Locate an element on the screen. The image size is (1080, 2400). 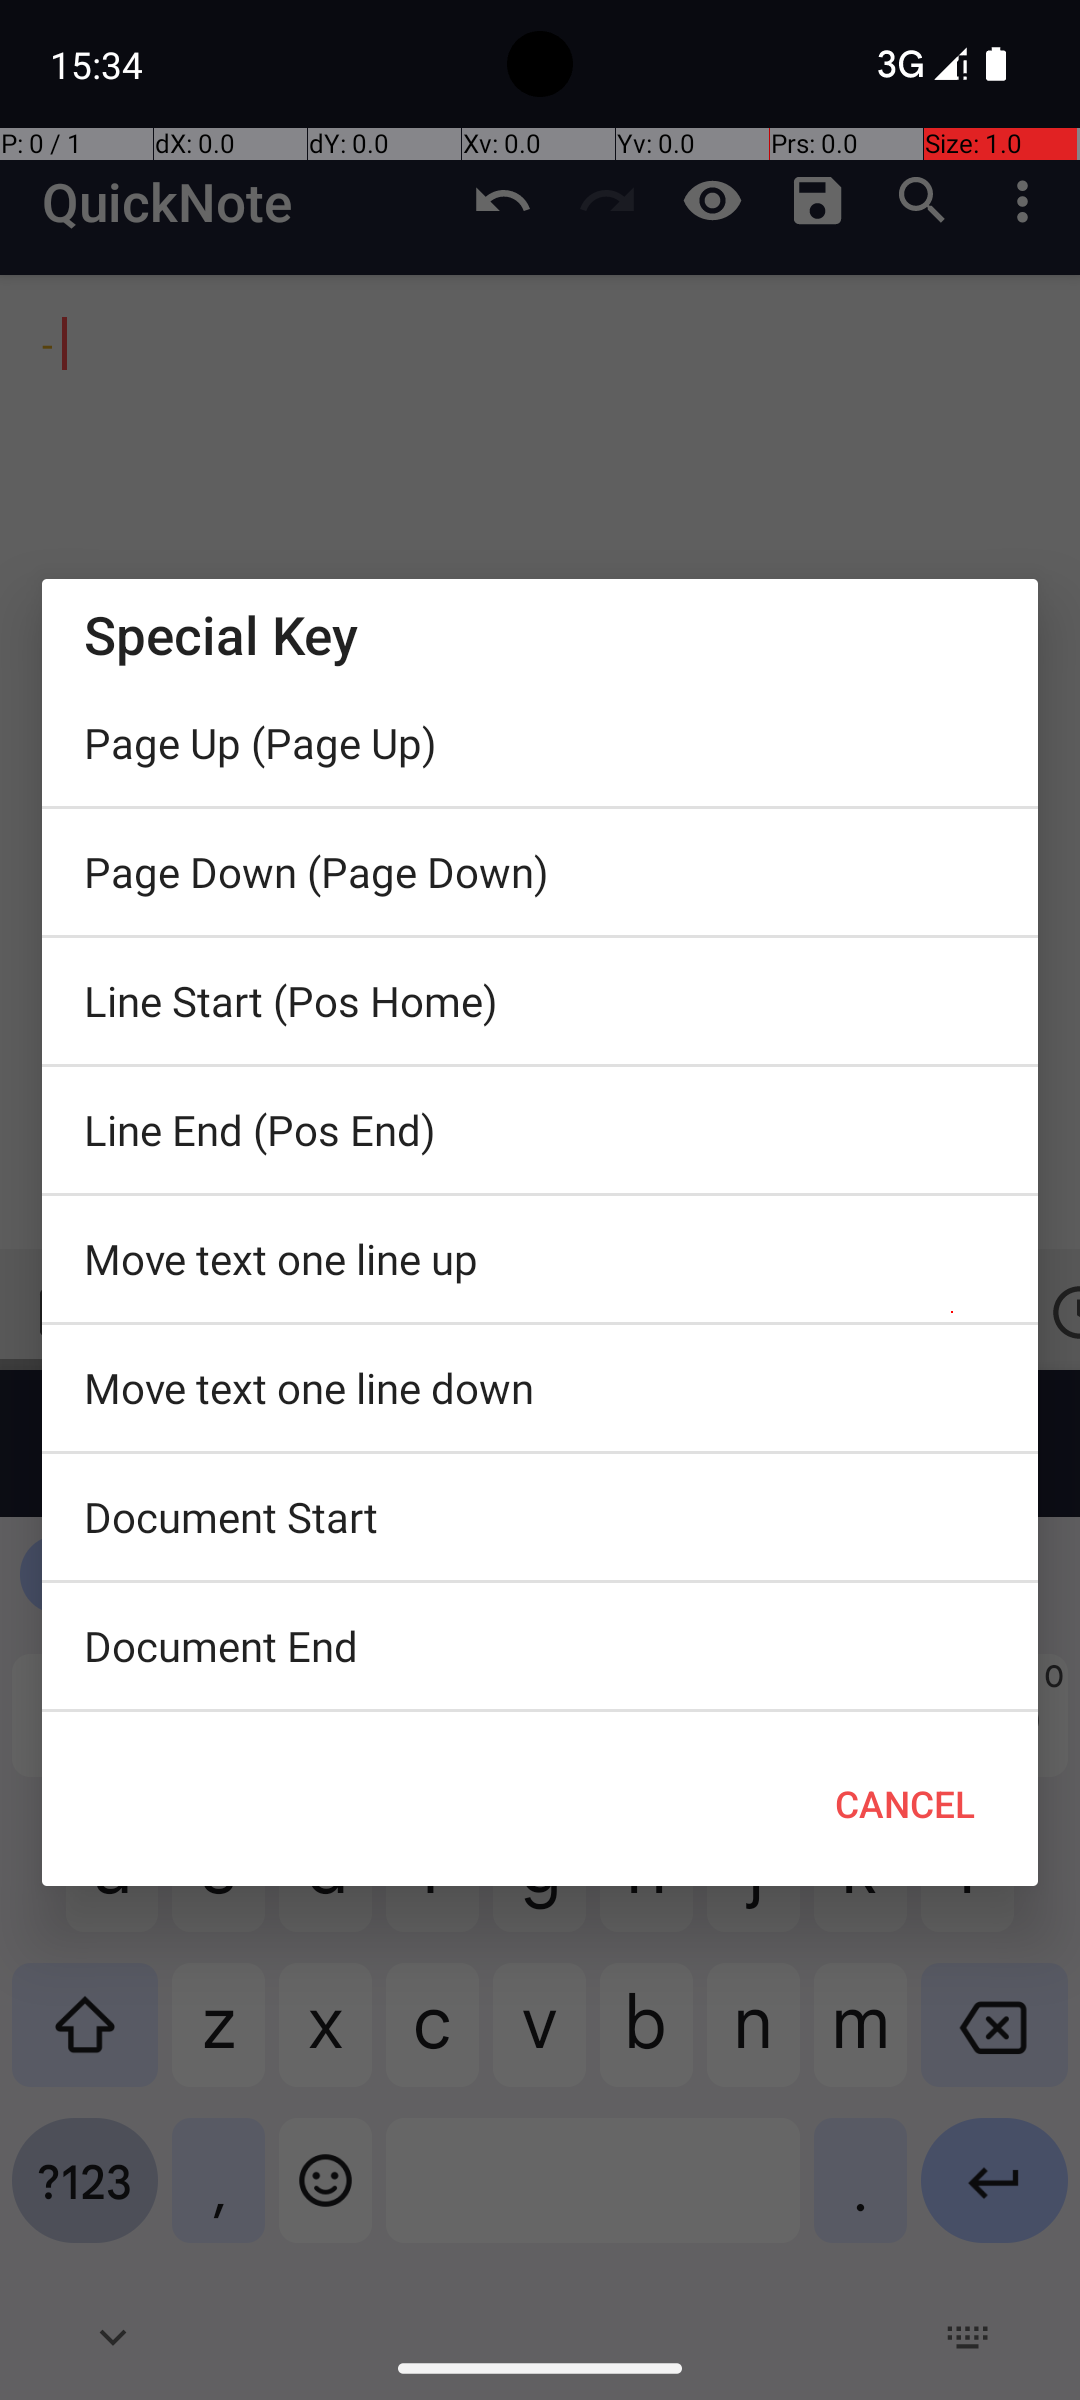
Move text one line up is located at coordinates (540, 1259).